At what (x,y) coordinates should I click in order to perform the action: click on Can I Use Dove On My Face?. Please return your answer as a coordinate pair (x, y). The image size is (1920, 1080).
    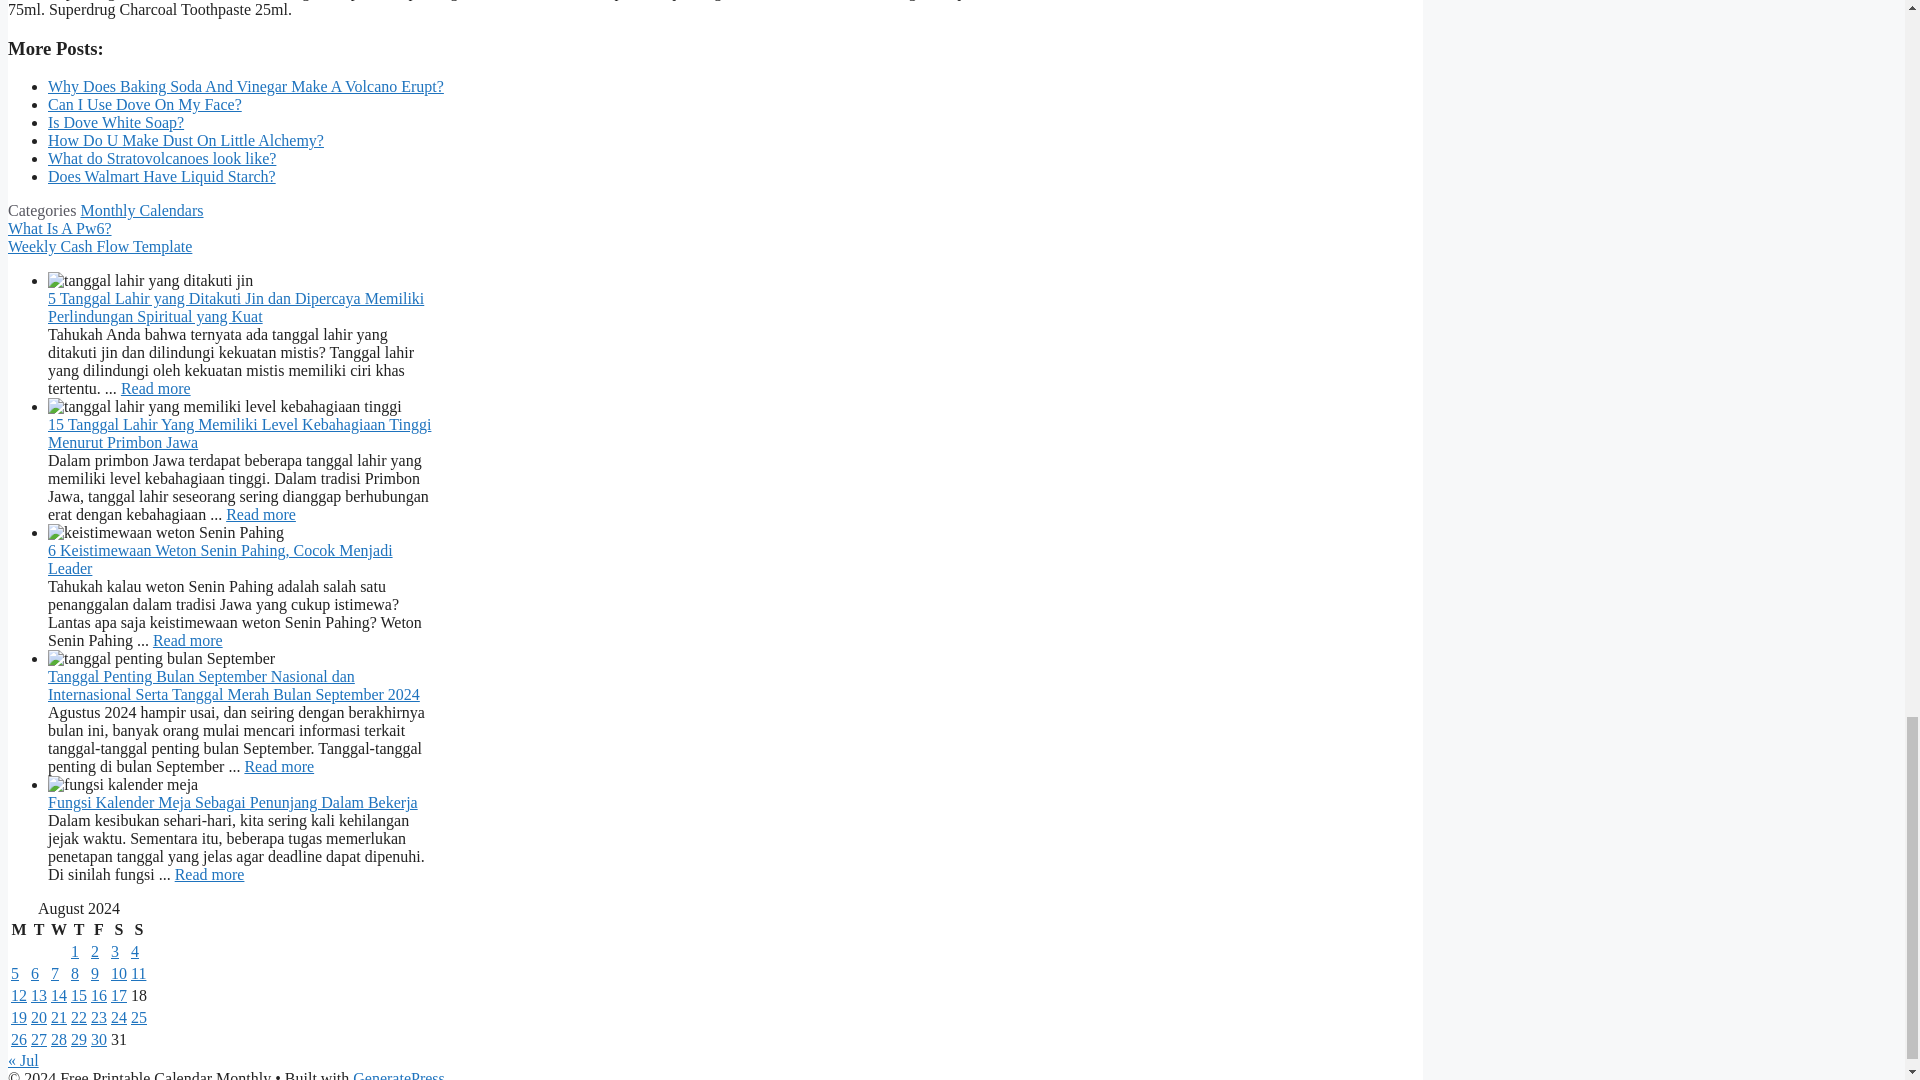
    Looking at the image, I should click on (144, 104).